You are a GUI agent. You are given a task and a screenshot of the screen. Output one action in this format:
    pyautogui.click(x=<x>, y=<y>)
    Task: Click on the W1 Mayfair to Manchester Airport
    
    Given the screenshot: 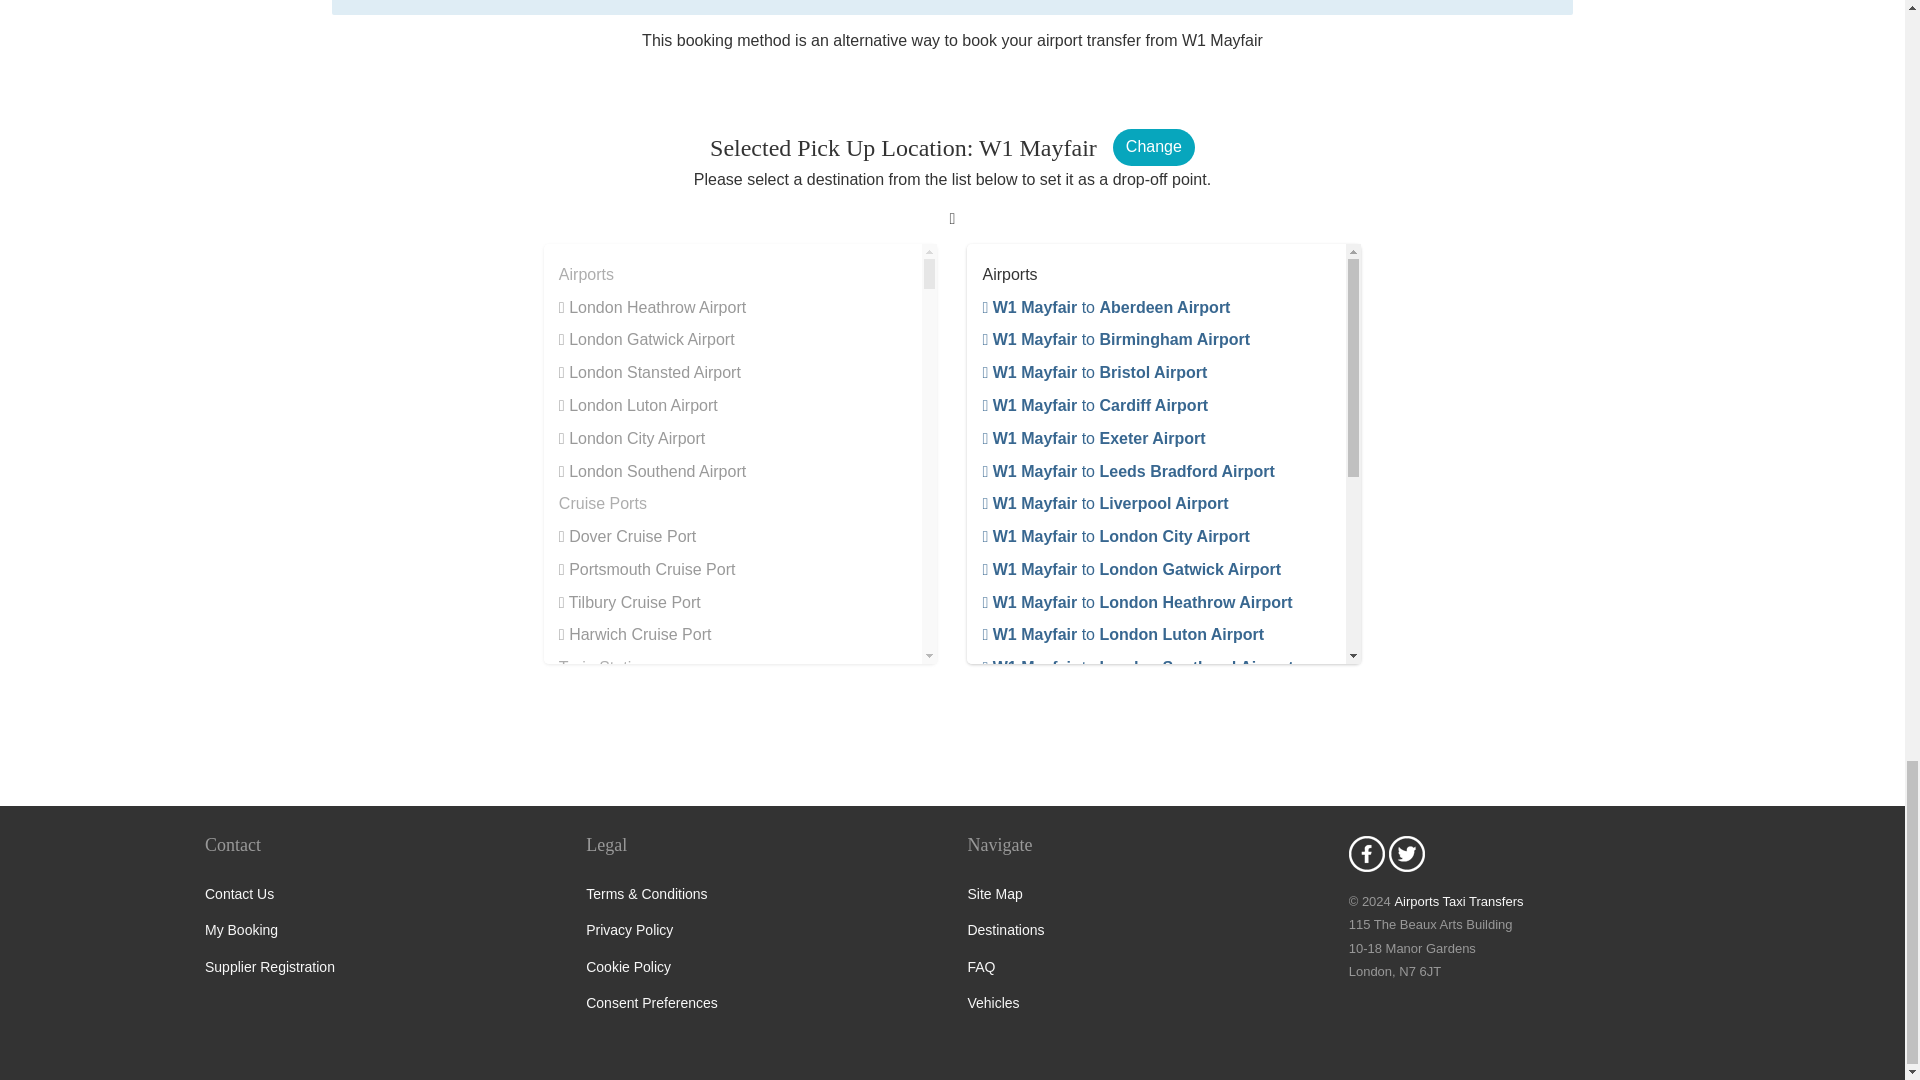 What is the action you would take?
    pyautogui.click(x=1112, y=732)
    